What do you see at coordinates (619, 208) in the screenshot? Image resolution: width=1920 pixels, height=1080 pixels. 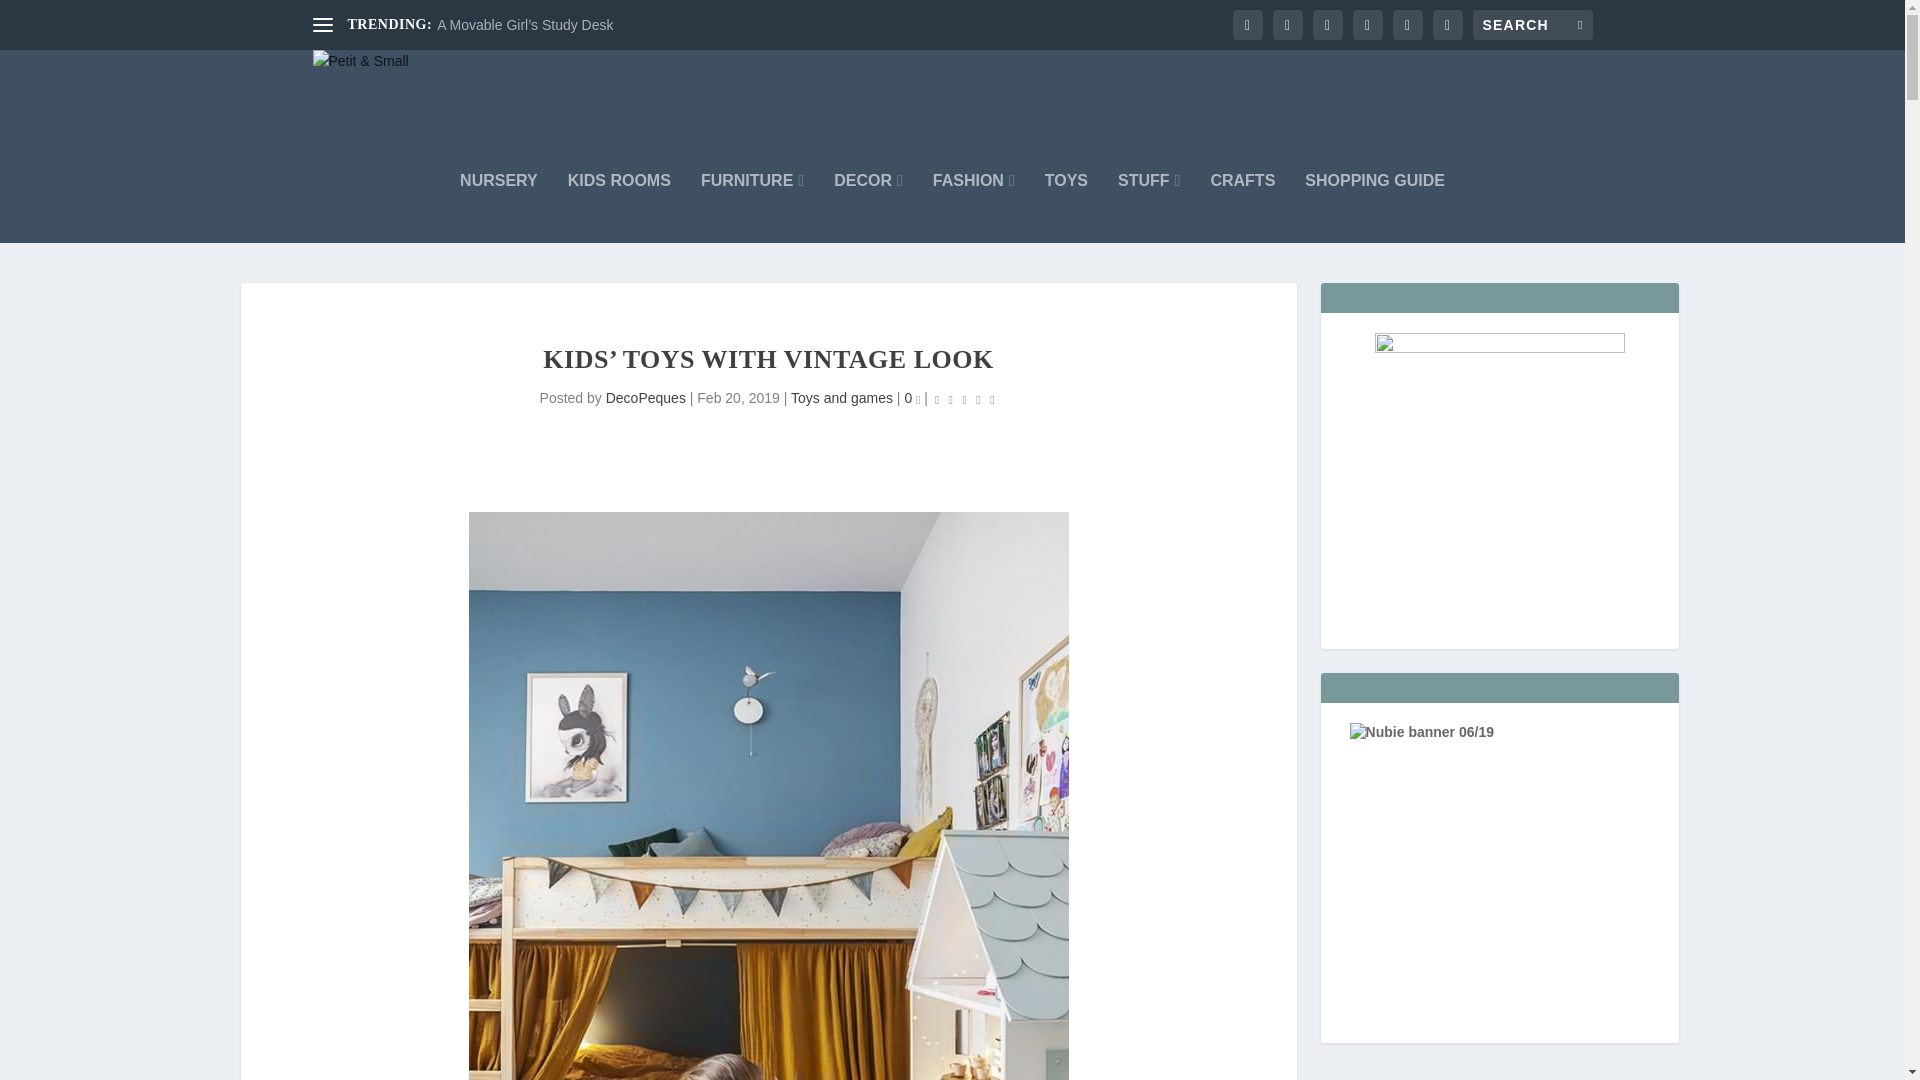 I see `KIDS ROOMS` at bounding box center [619, 208].